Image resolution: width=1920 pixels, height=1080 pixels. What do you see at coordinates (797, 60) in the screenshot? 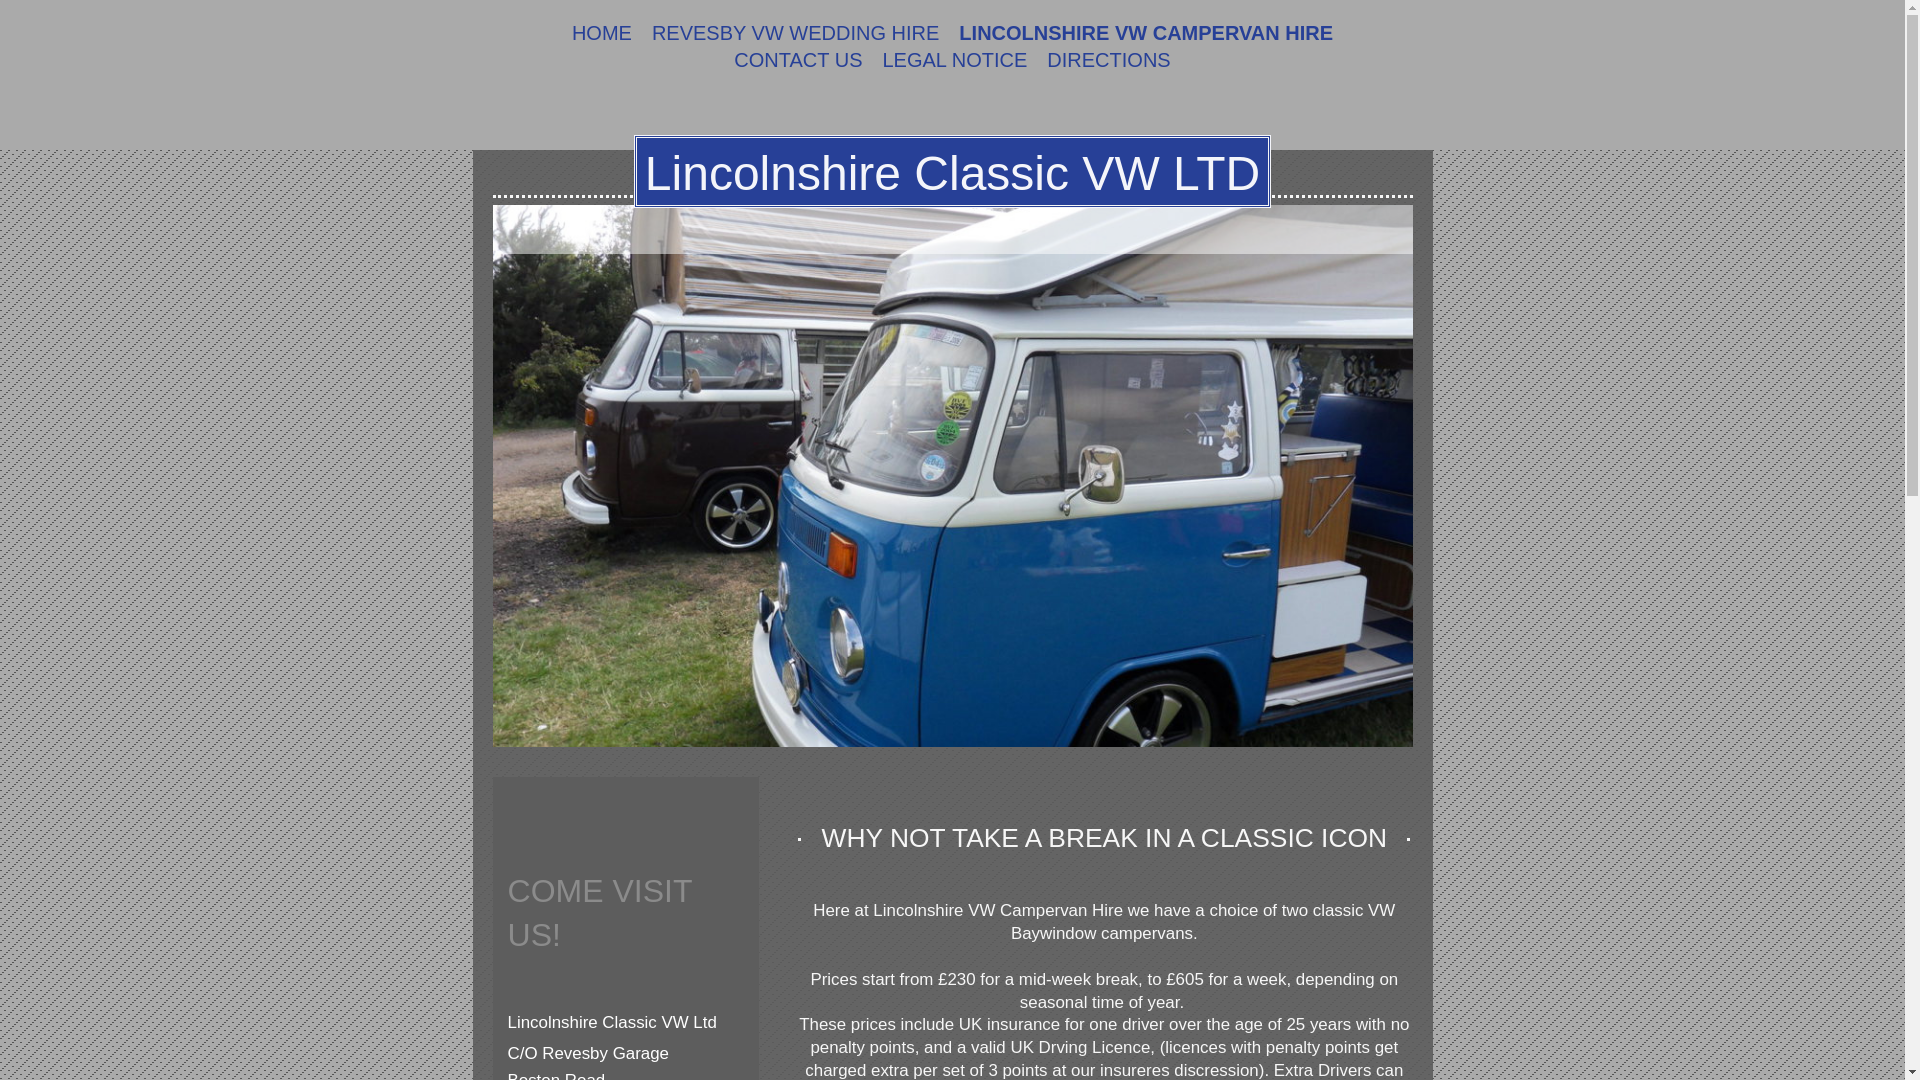
I see `CONTACT US` at bounding box center [797, 60].